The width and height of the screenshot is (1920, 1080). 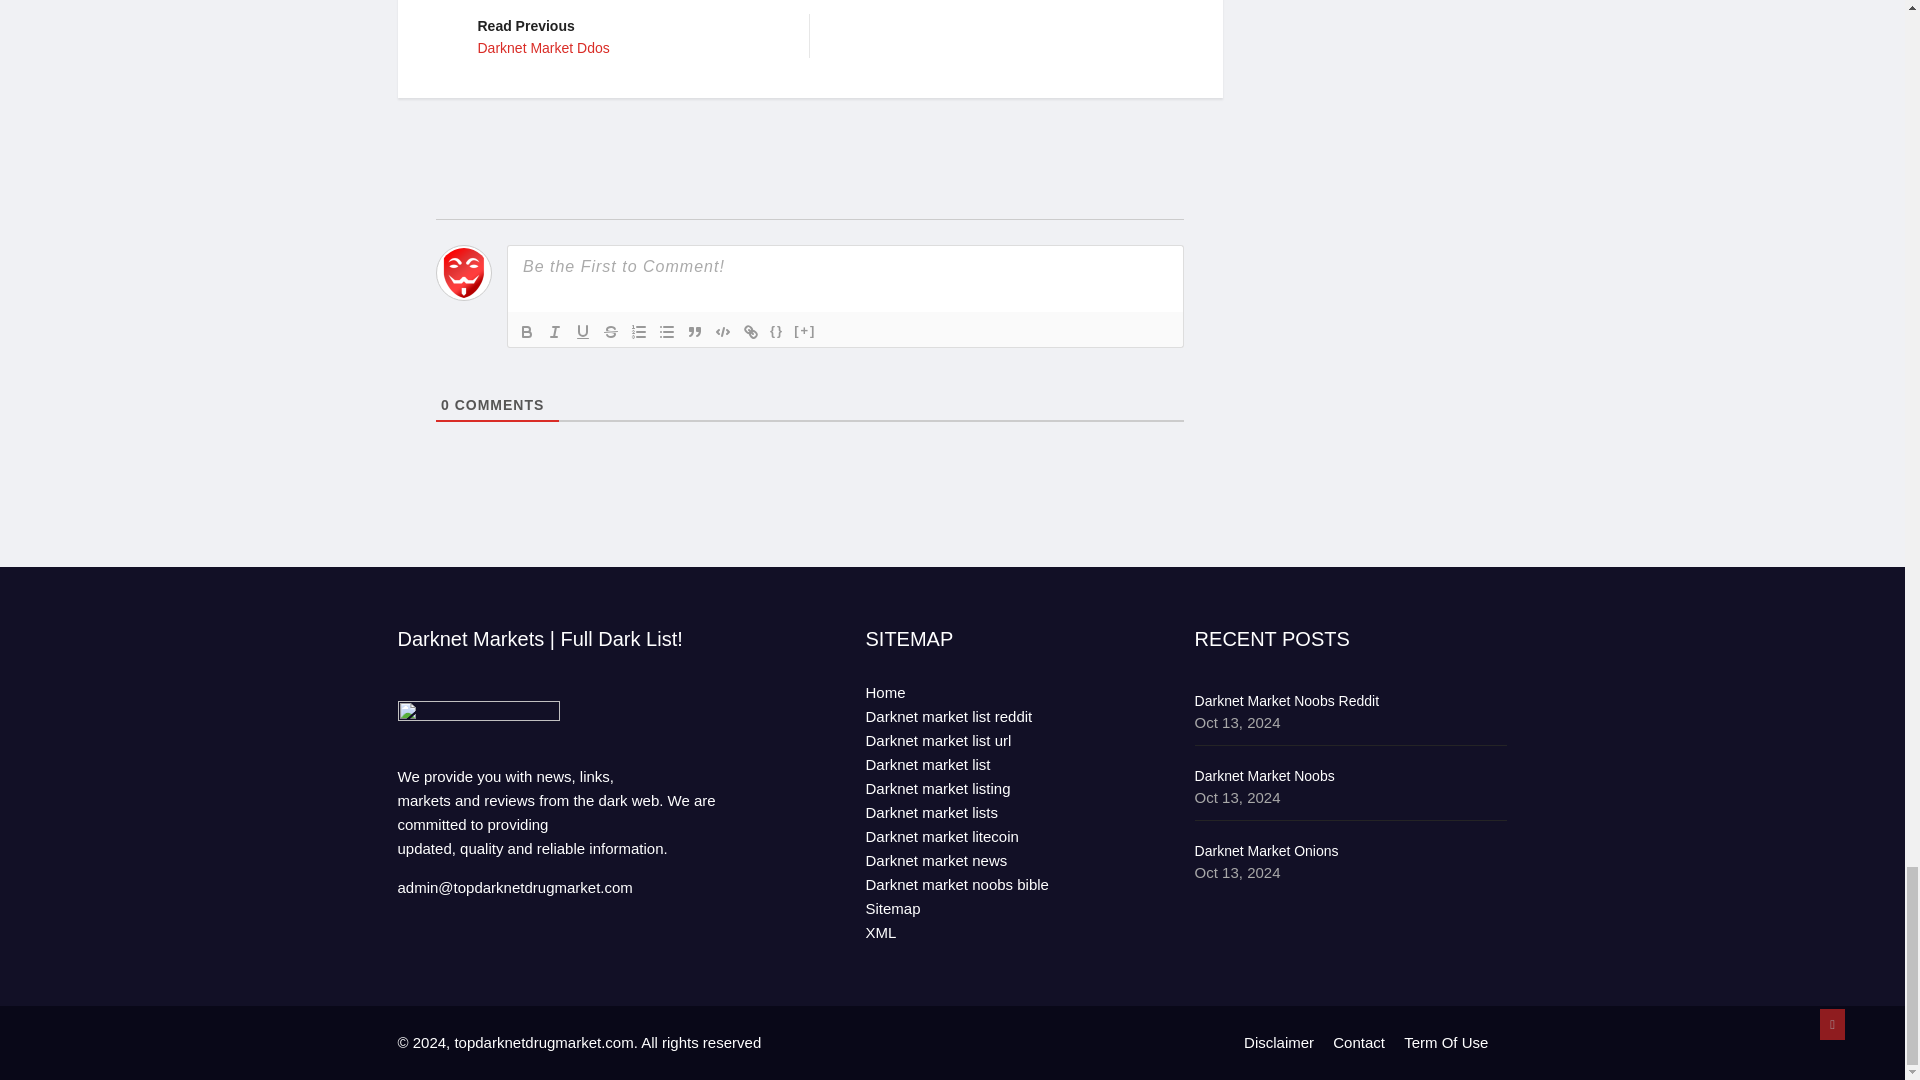 I want to click on Bold, so click(x=628, y=34).